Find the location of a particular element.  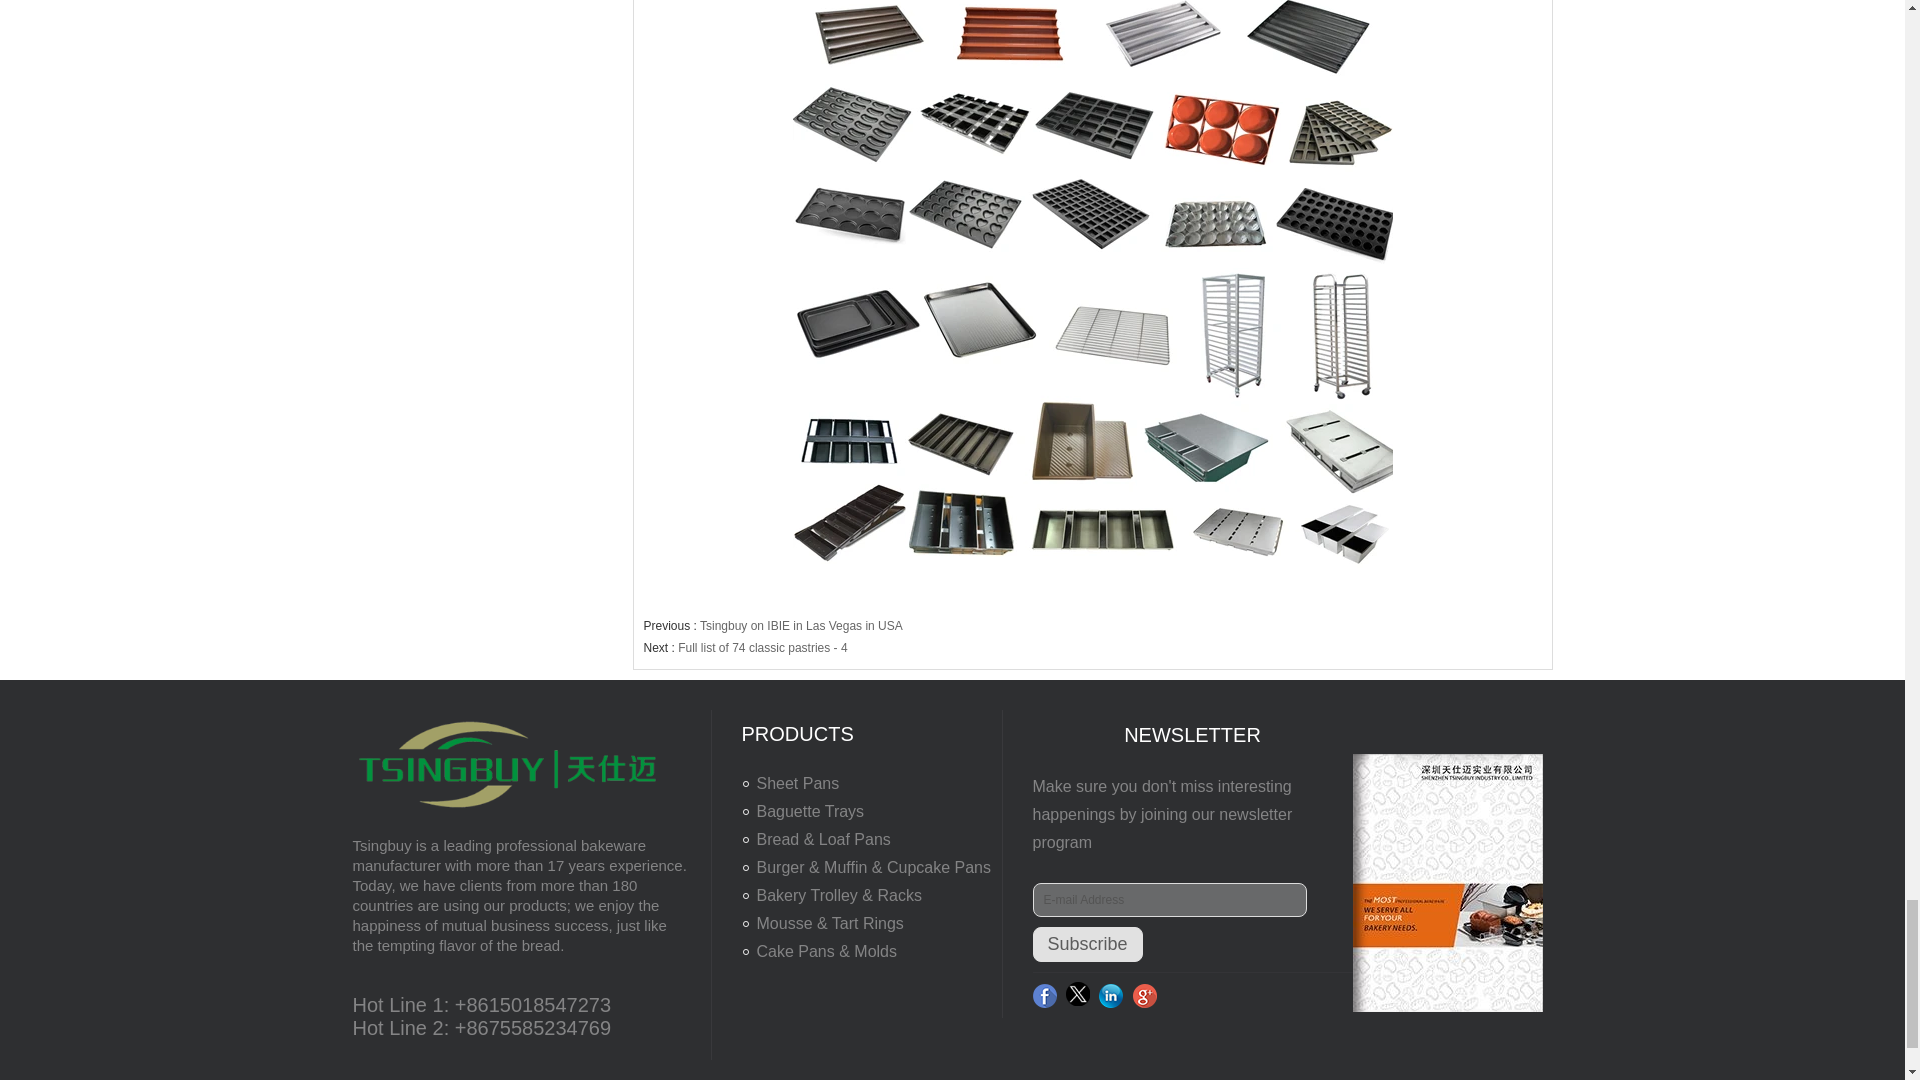

Subscribe is located at coordinates (1087, 944).